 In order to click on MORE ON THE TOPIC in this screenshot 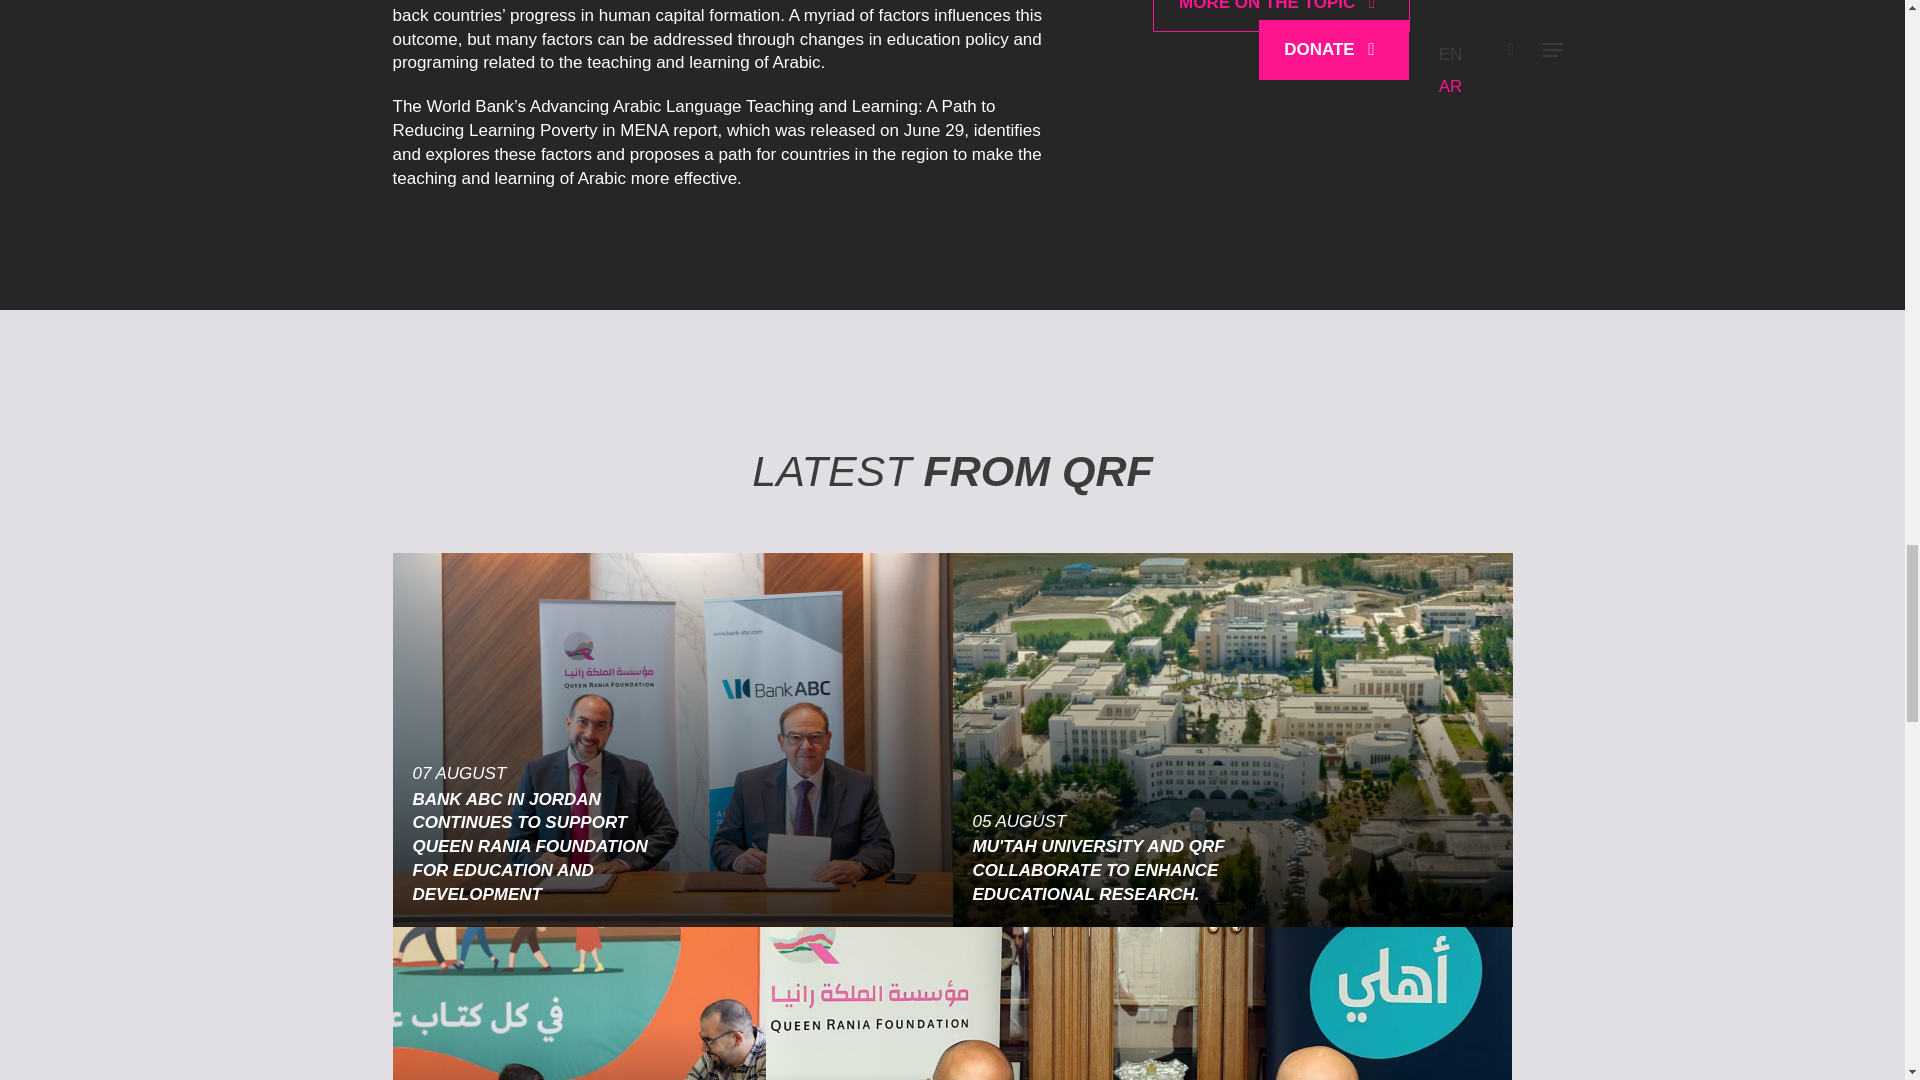, I will do `click(1282, 16)`.